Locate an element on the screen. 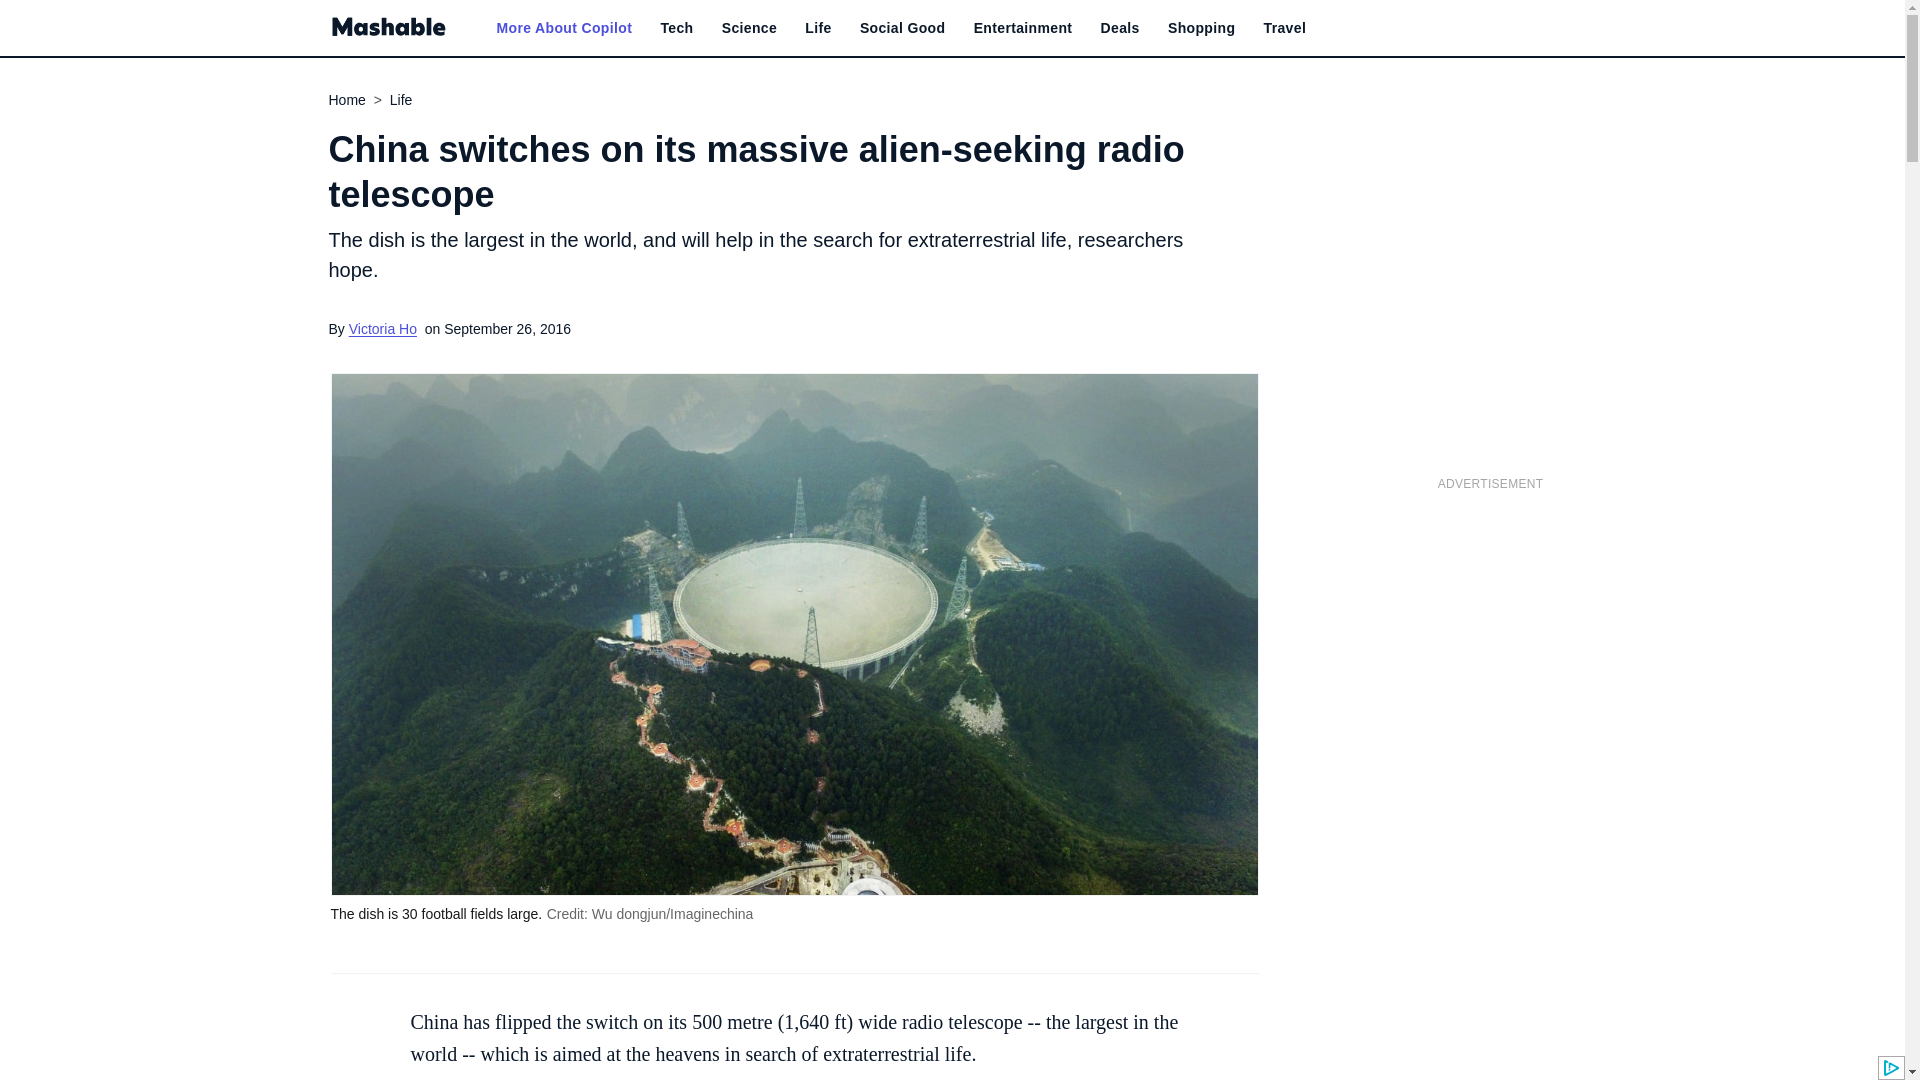 The width and height of the screenshot is (1920, 1080). More About Copilot is located at coordinates (563, 28).